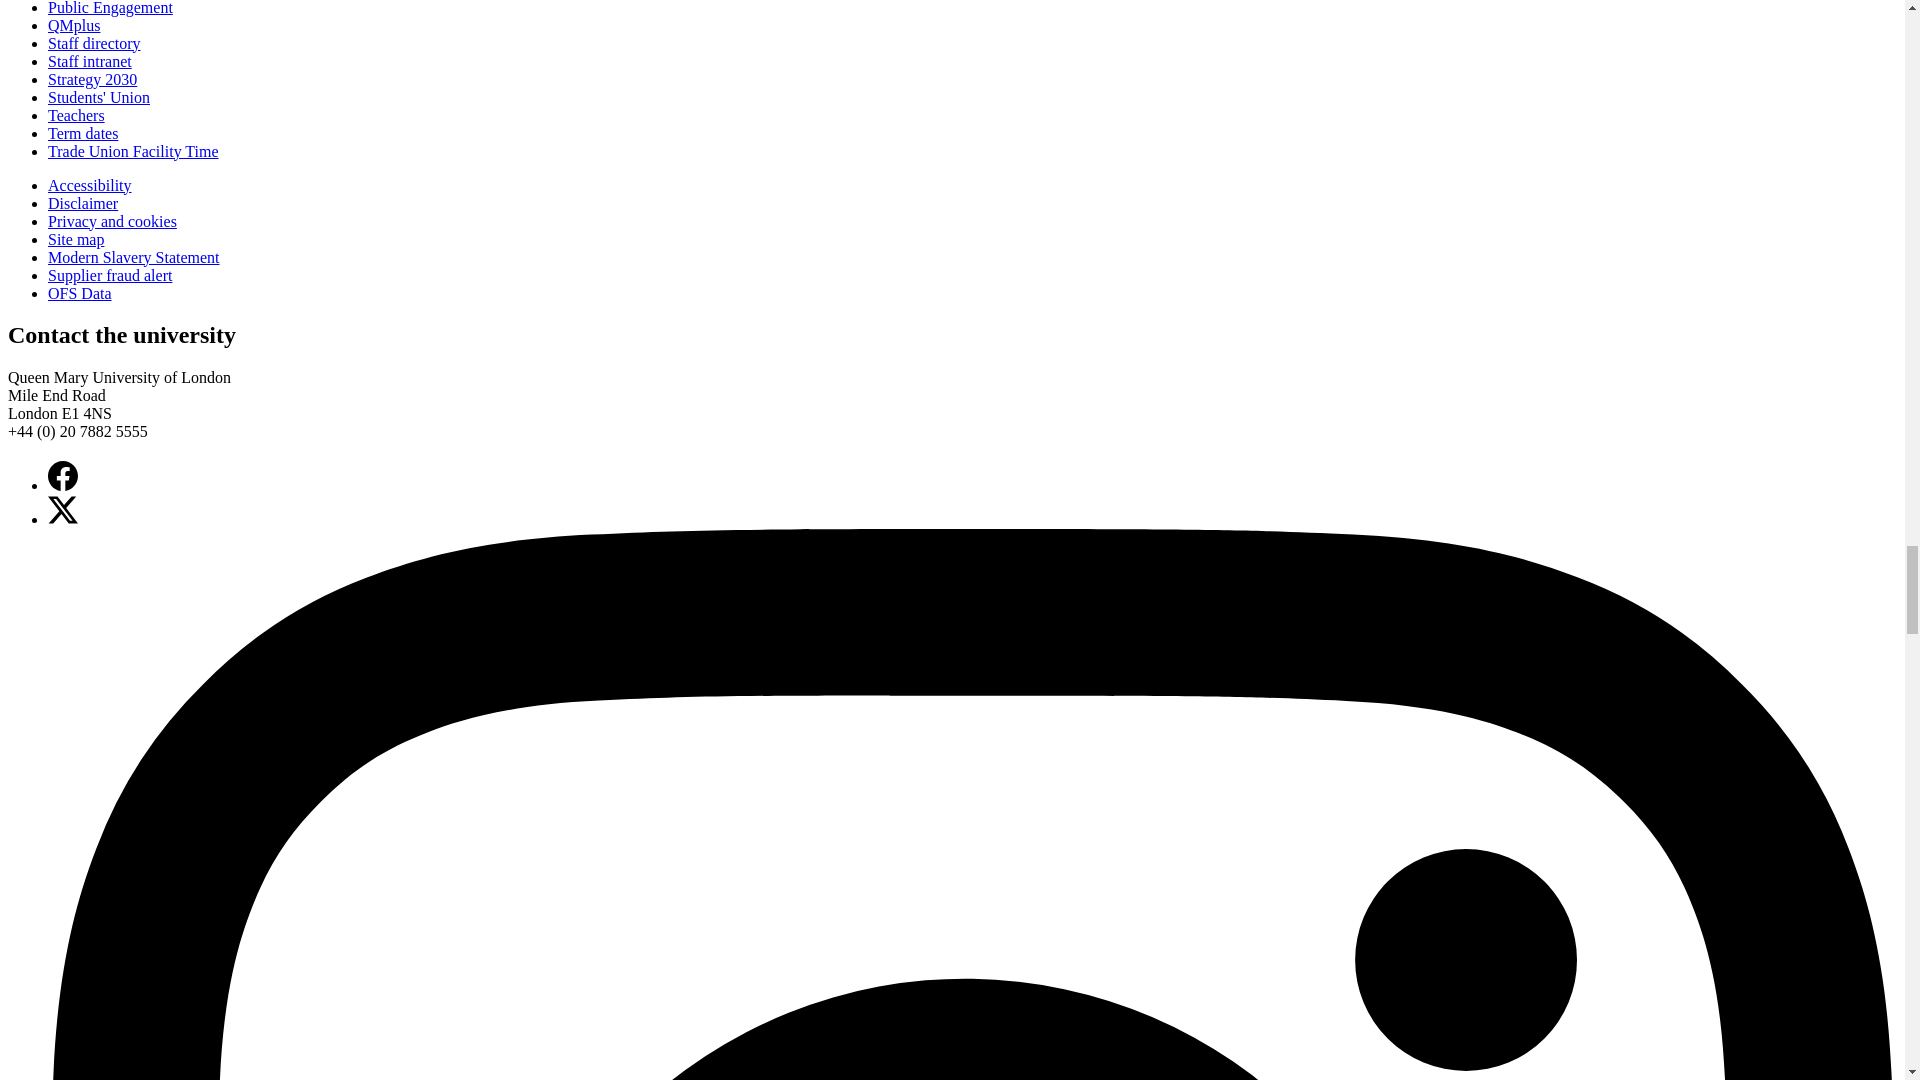  What do you see at coordinates (63, 476) in the screenshot?
I see `Facebook` at bounding box center [63, 476].